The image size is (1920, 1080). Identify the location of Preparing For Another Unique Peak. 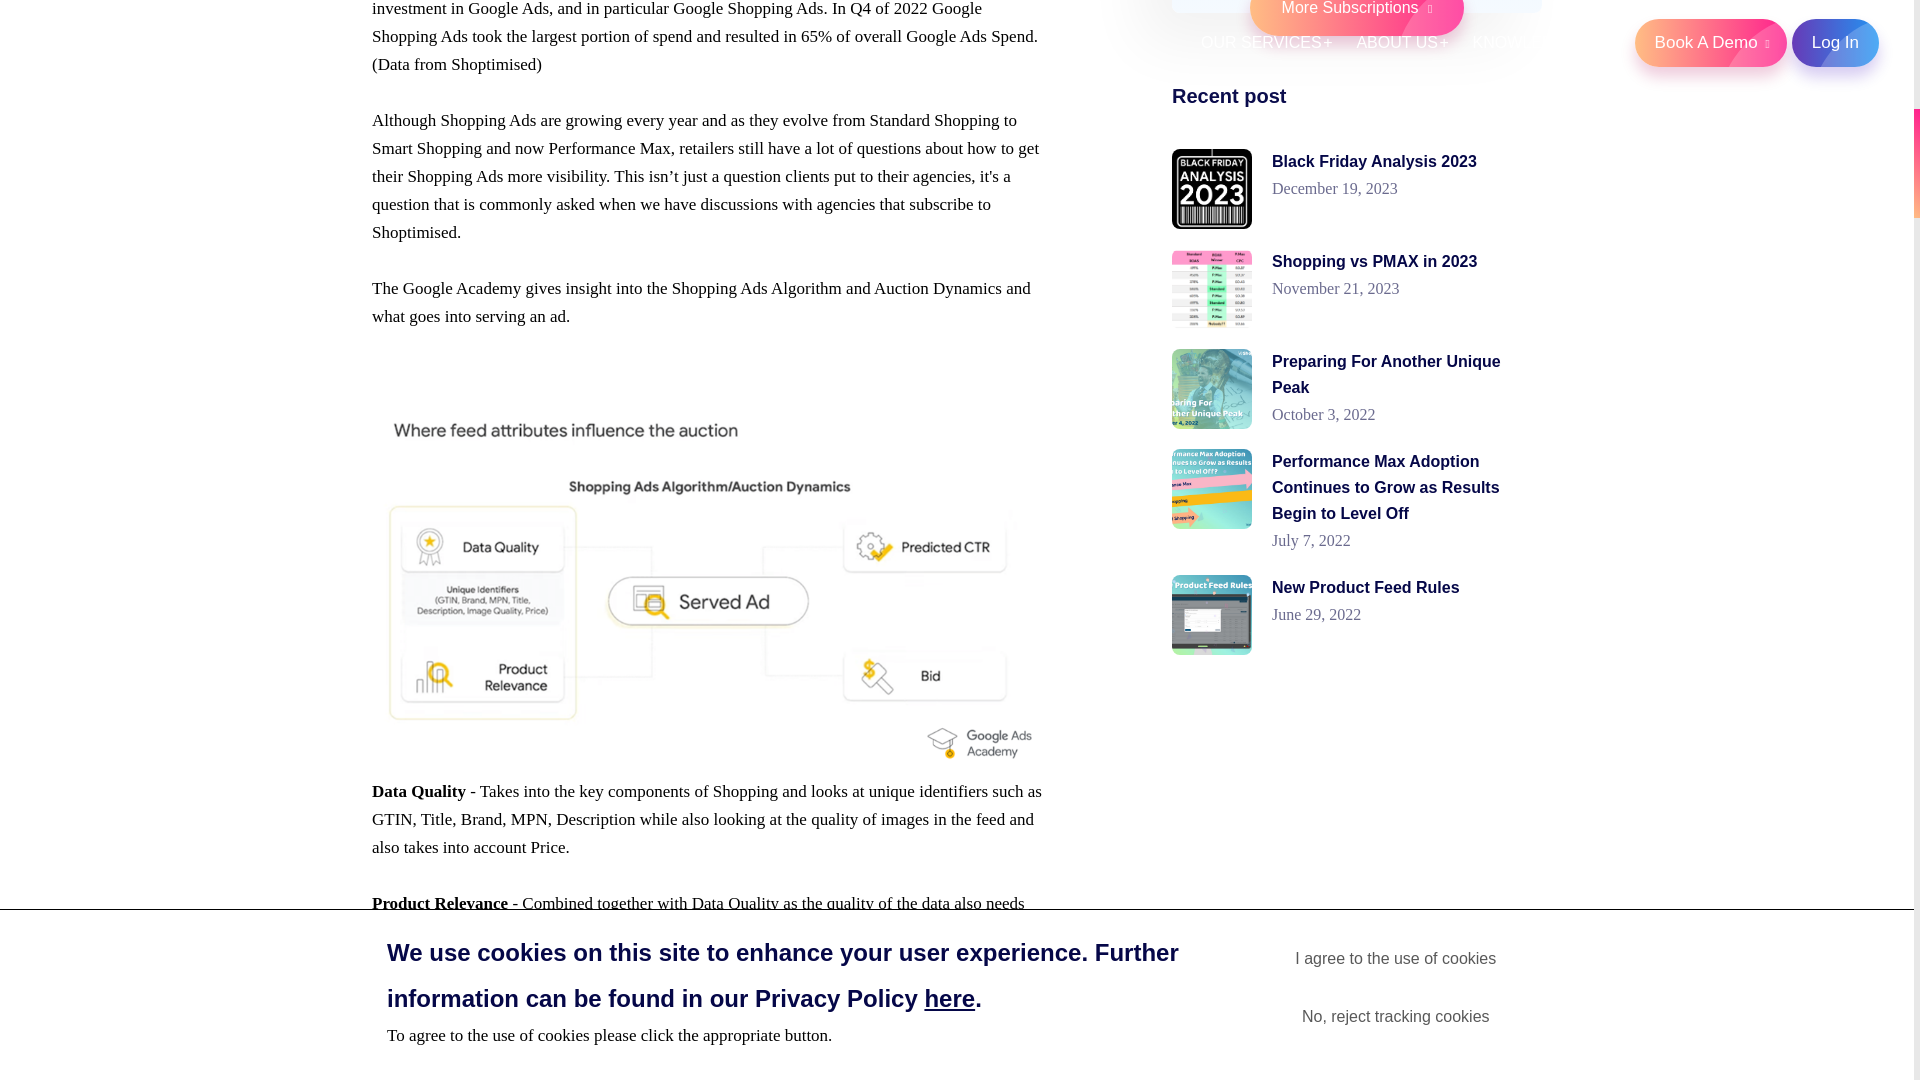
(1386, 374).